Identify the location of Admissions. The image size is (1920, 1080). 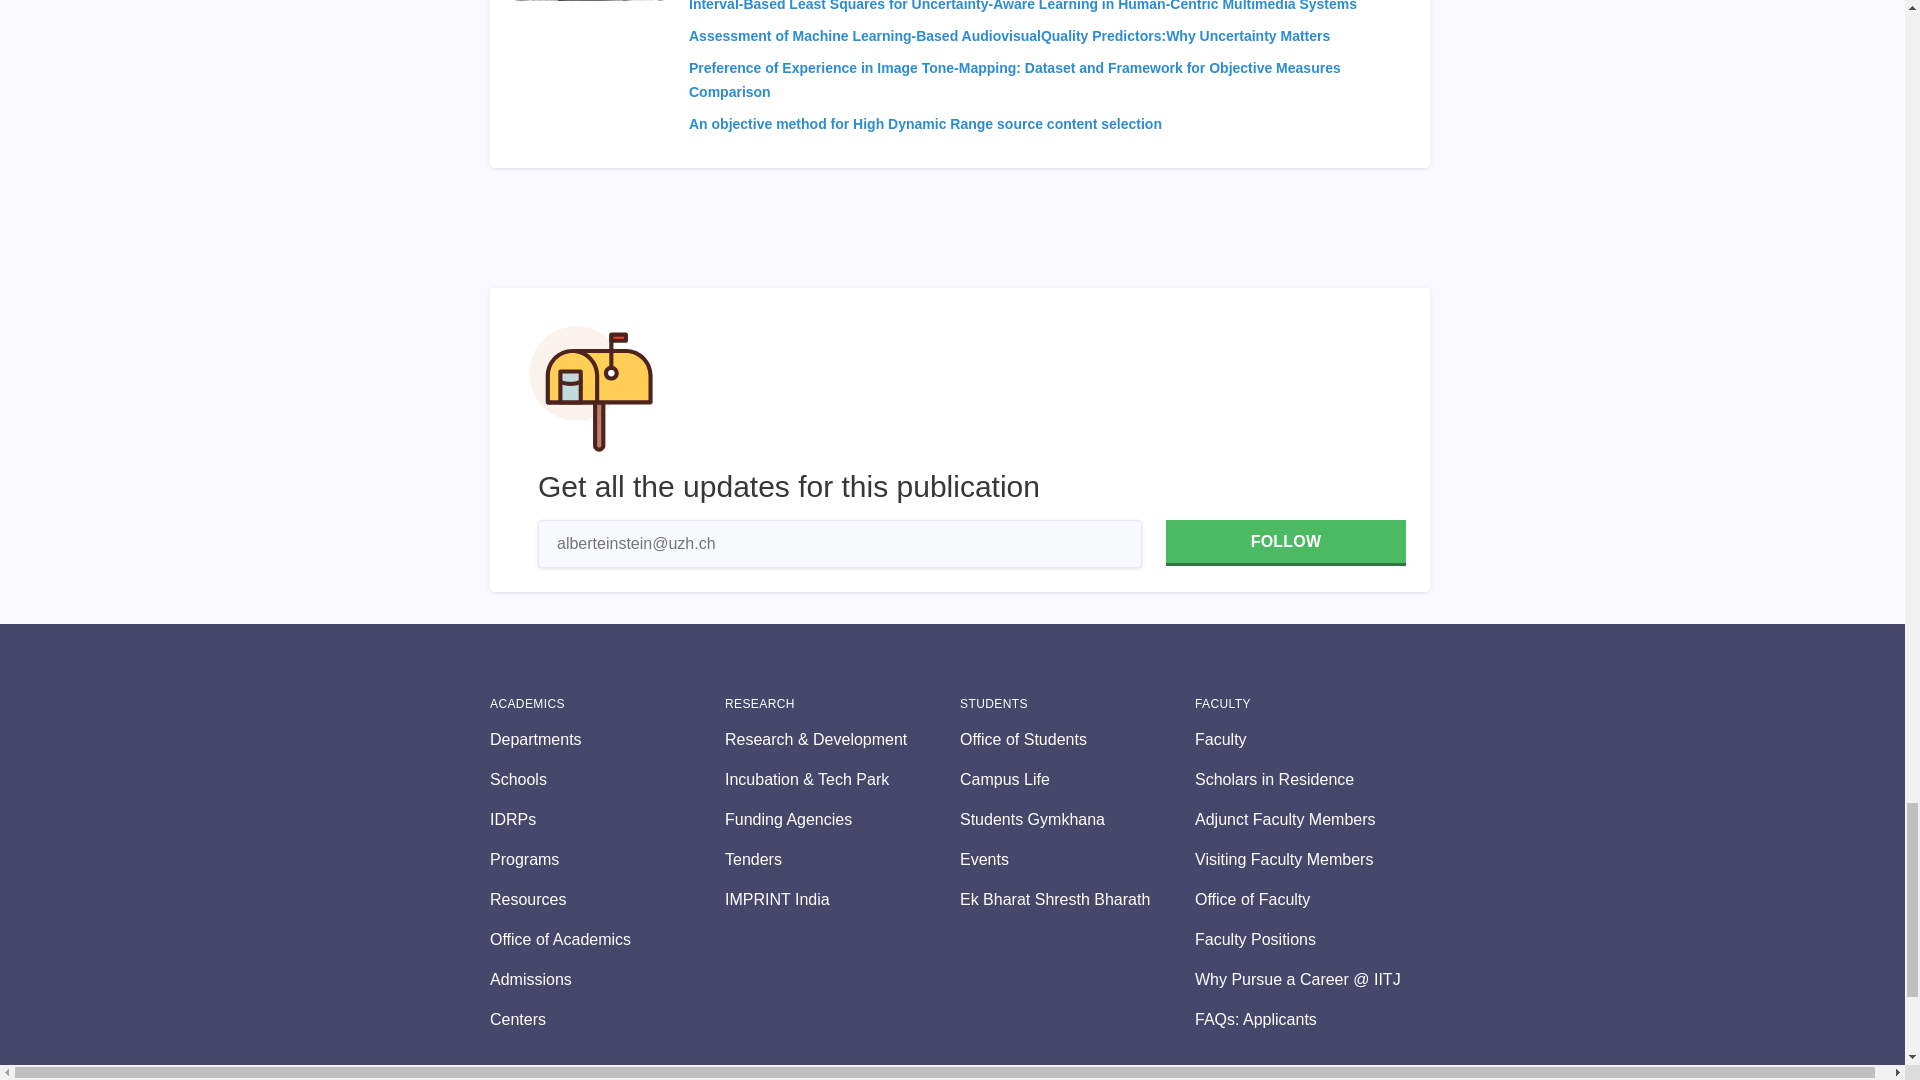
(607, 980).